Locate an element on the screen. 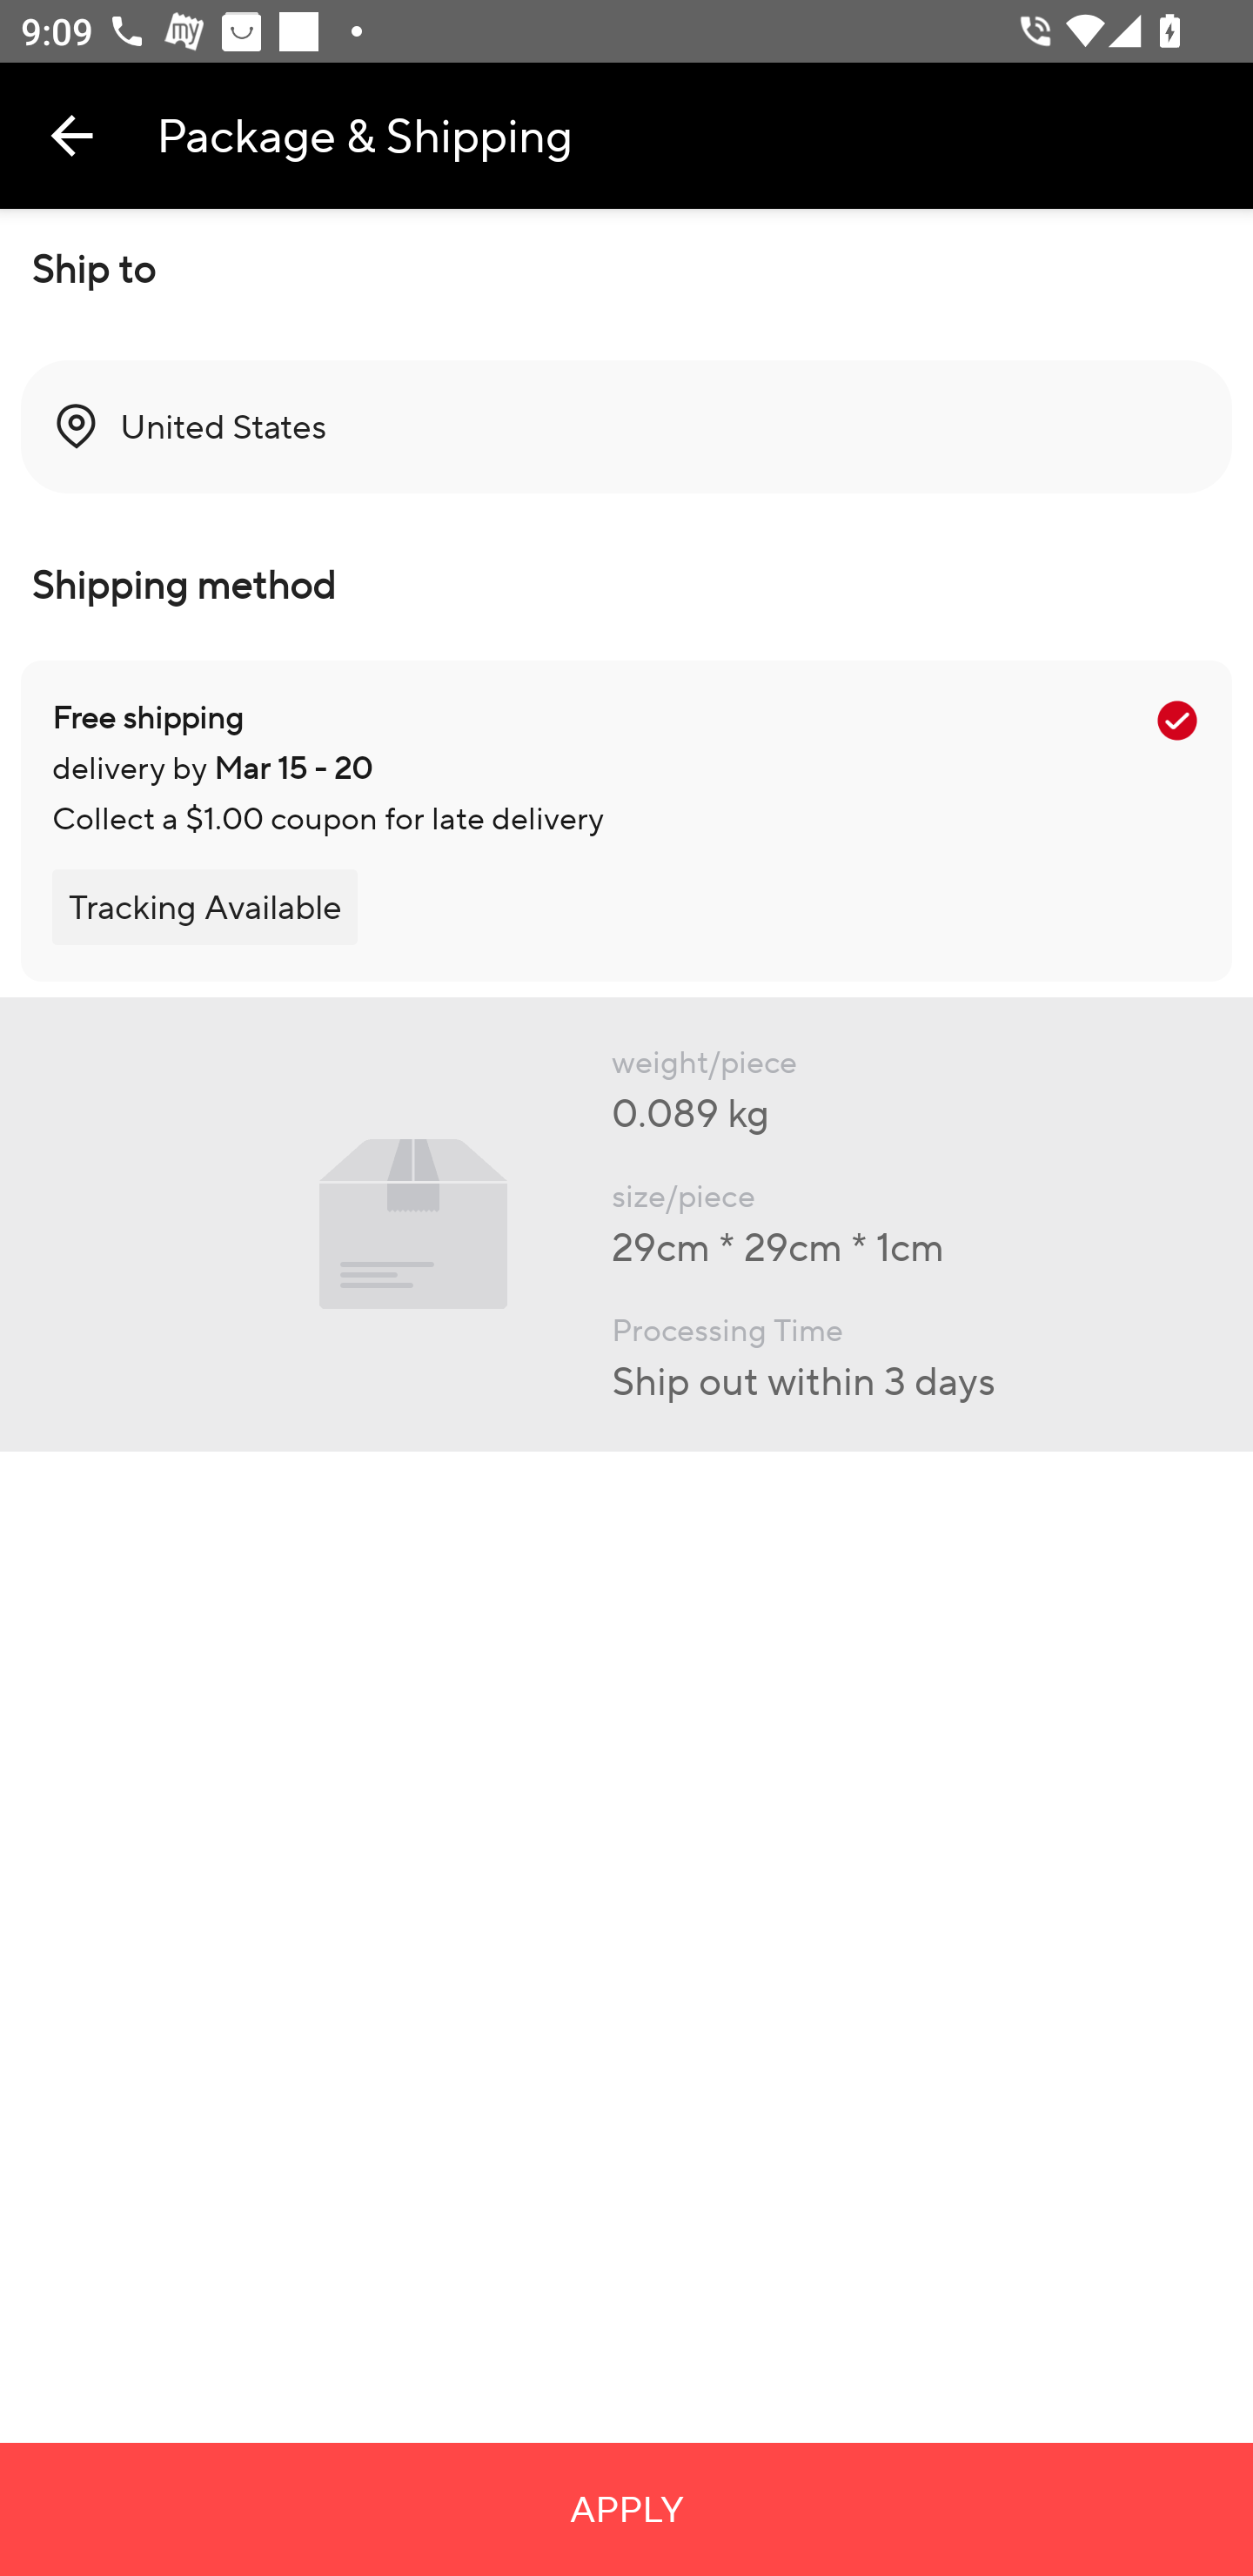 Image resolution: width=1253 pixels, height=2576 pixels.  United States is located at coordinates (626, 427).